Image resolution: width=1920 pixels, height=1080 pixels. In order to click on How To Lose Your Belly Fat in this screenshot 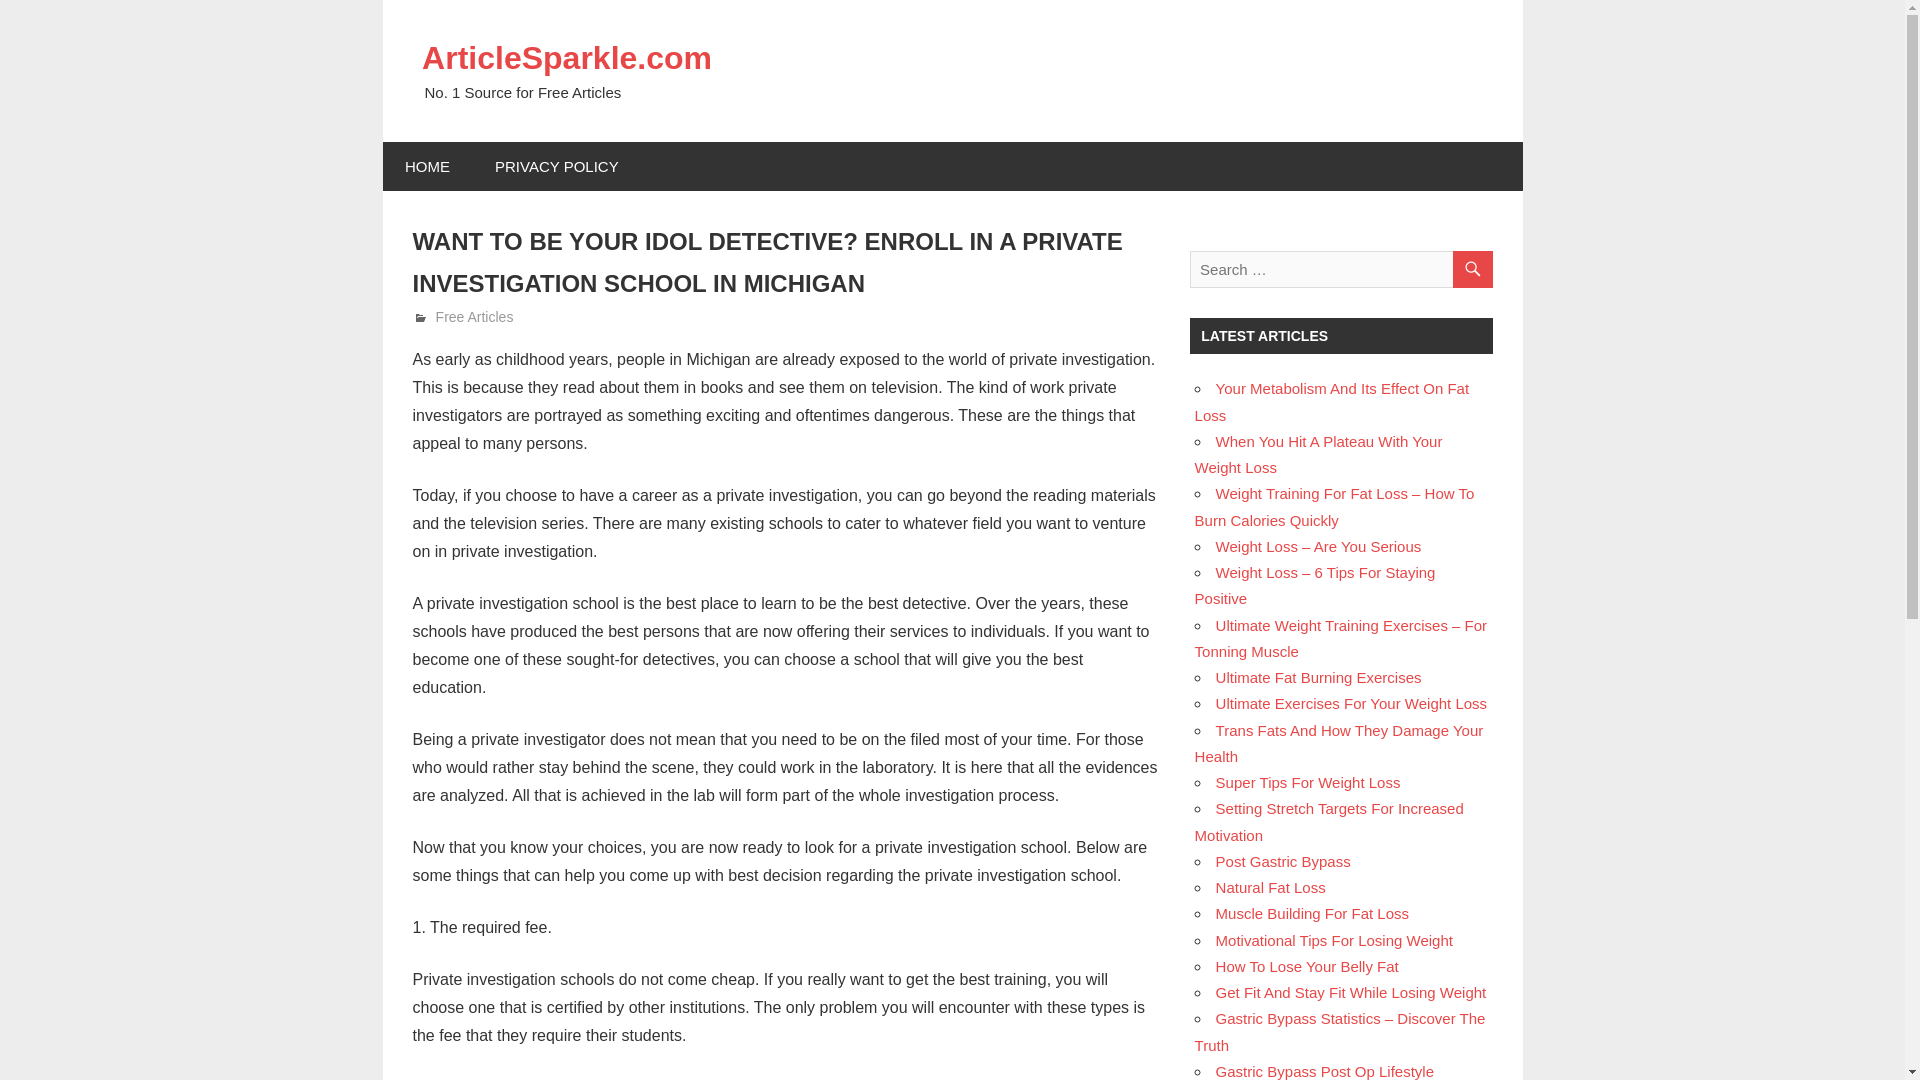, I will do `click(1307, 966)`.